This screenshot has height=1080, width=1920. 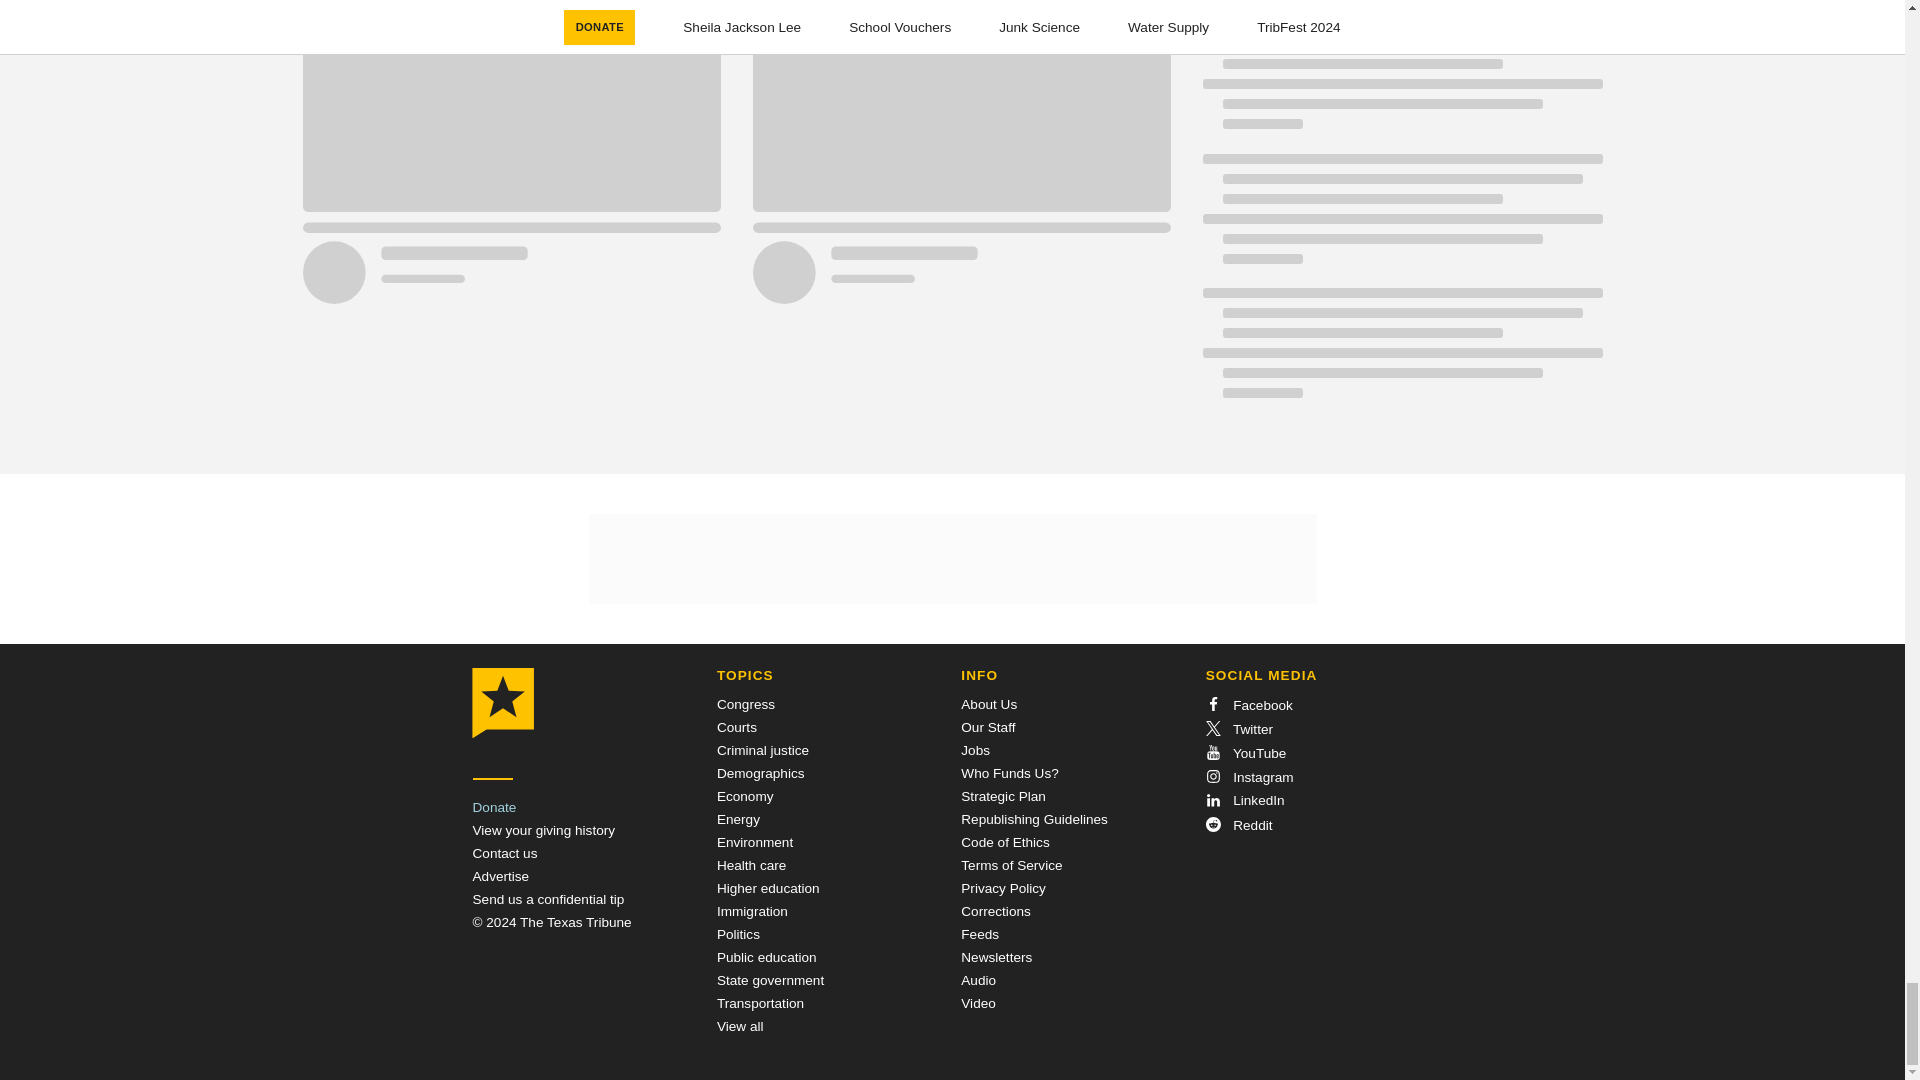 I want to click on Audio, so click(x=978, y=980).